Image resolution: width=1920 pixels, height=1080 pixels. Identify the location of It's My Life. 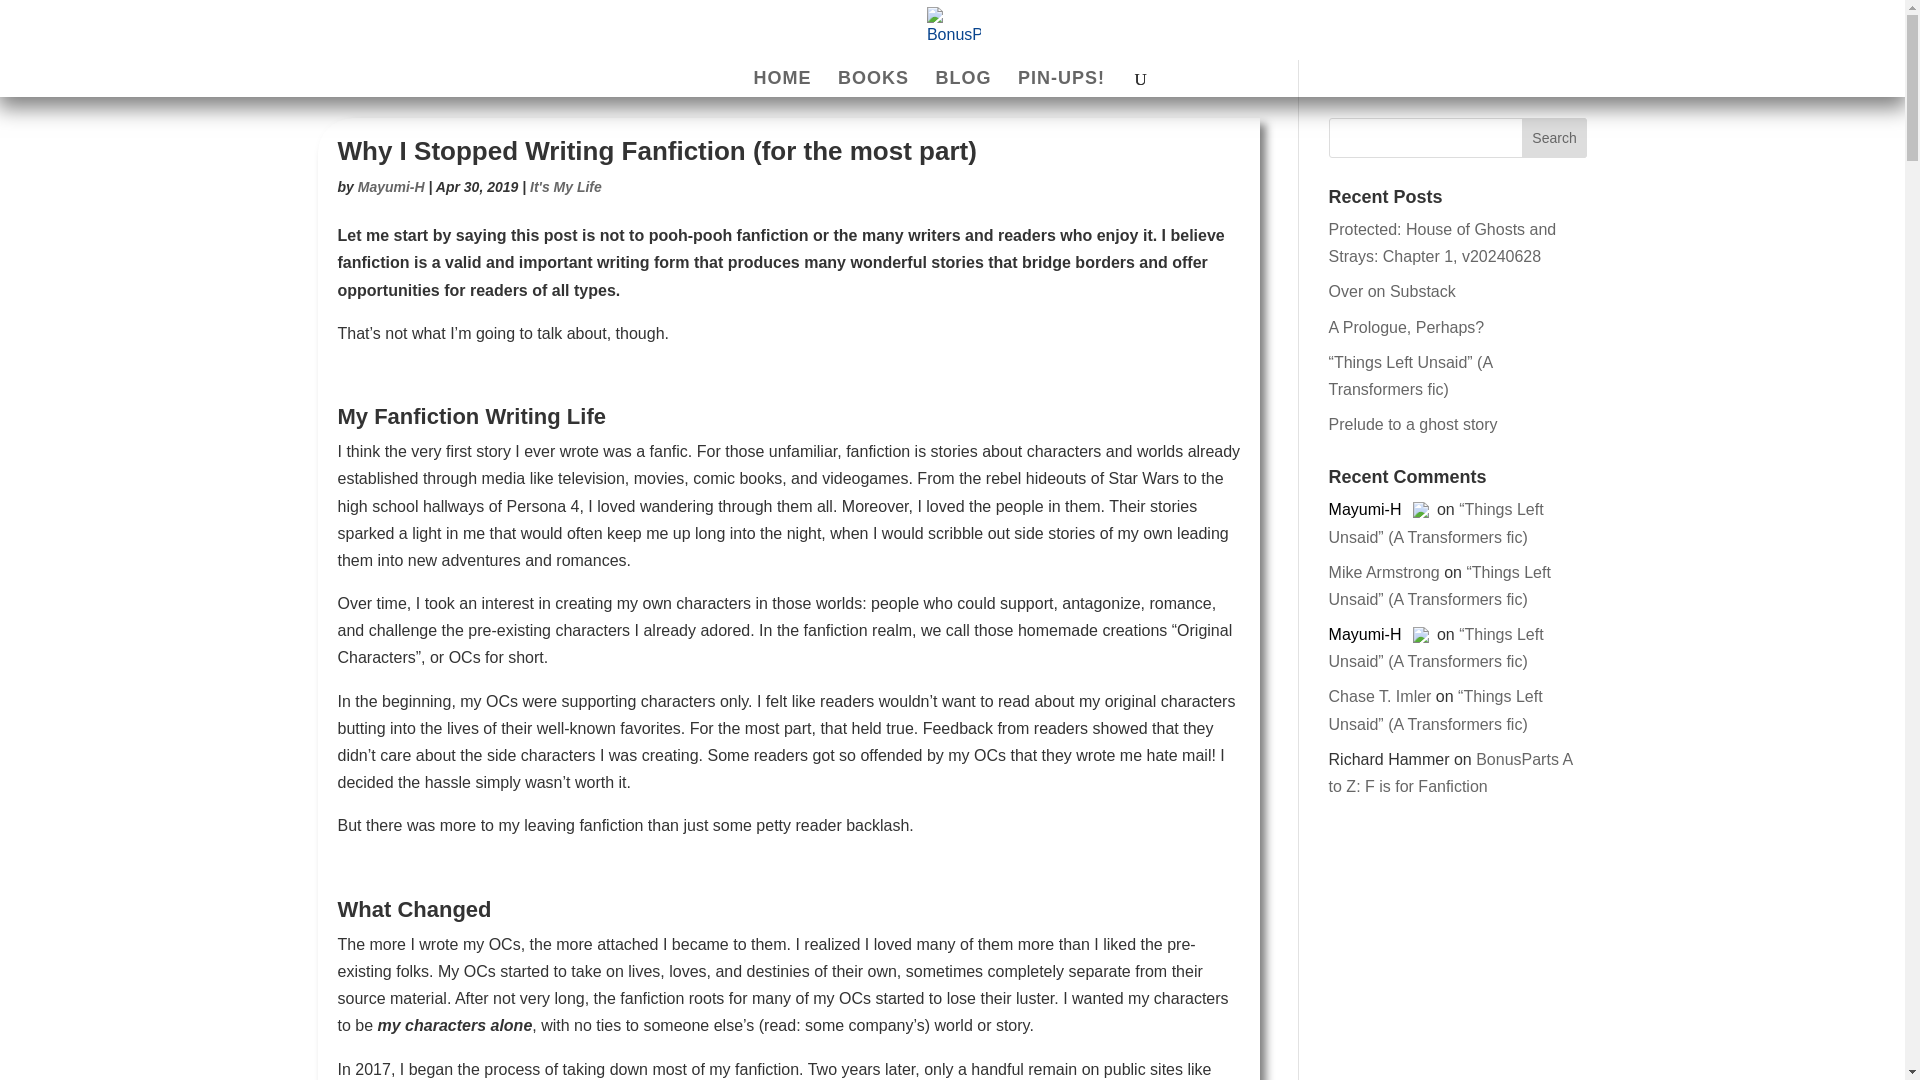
(566, 187).